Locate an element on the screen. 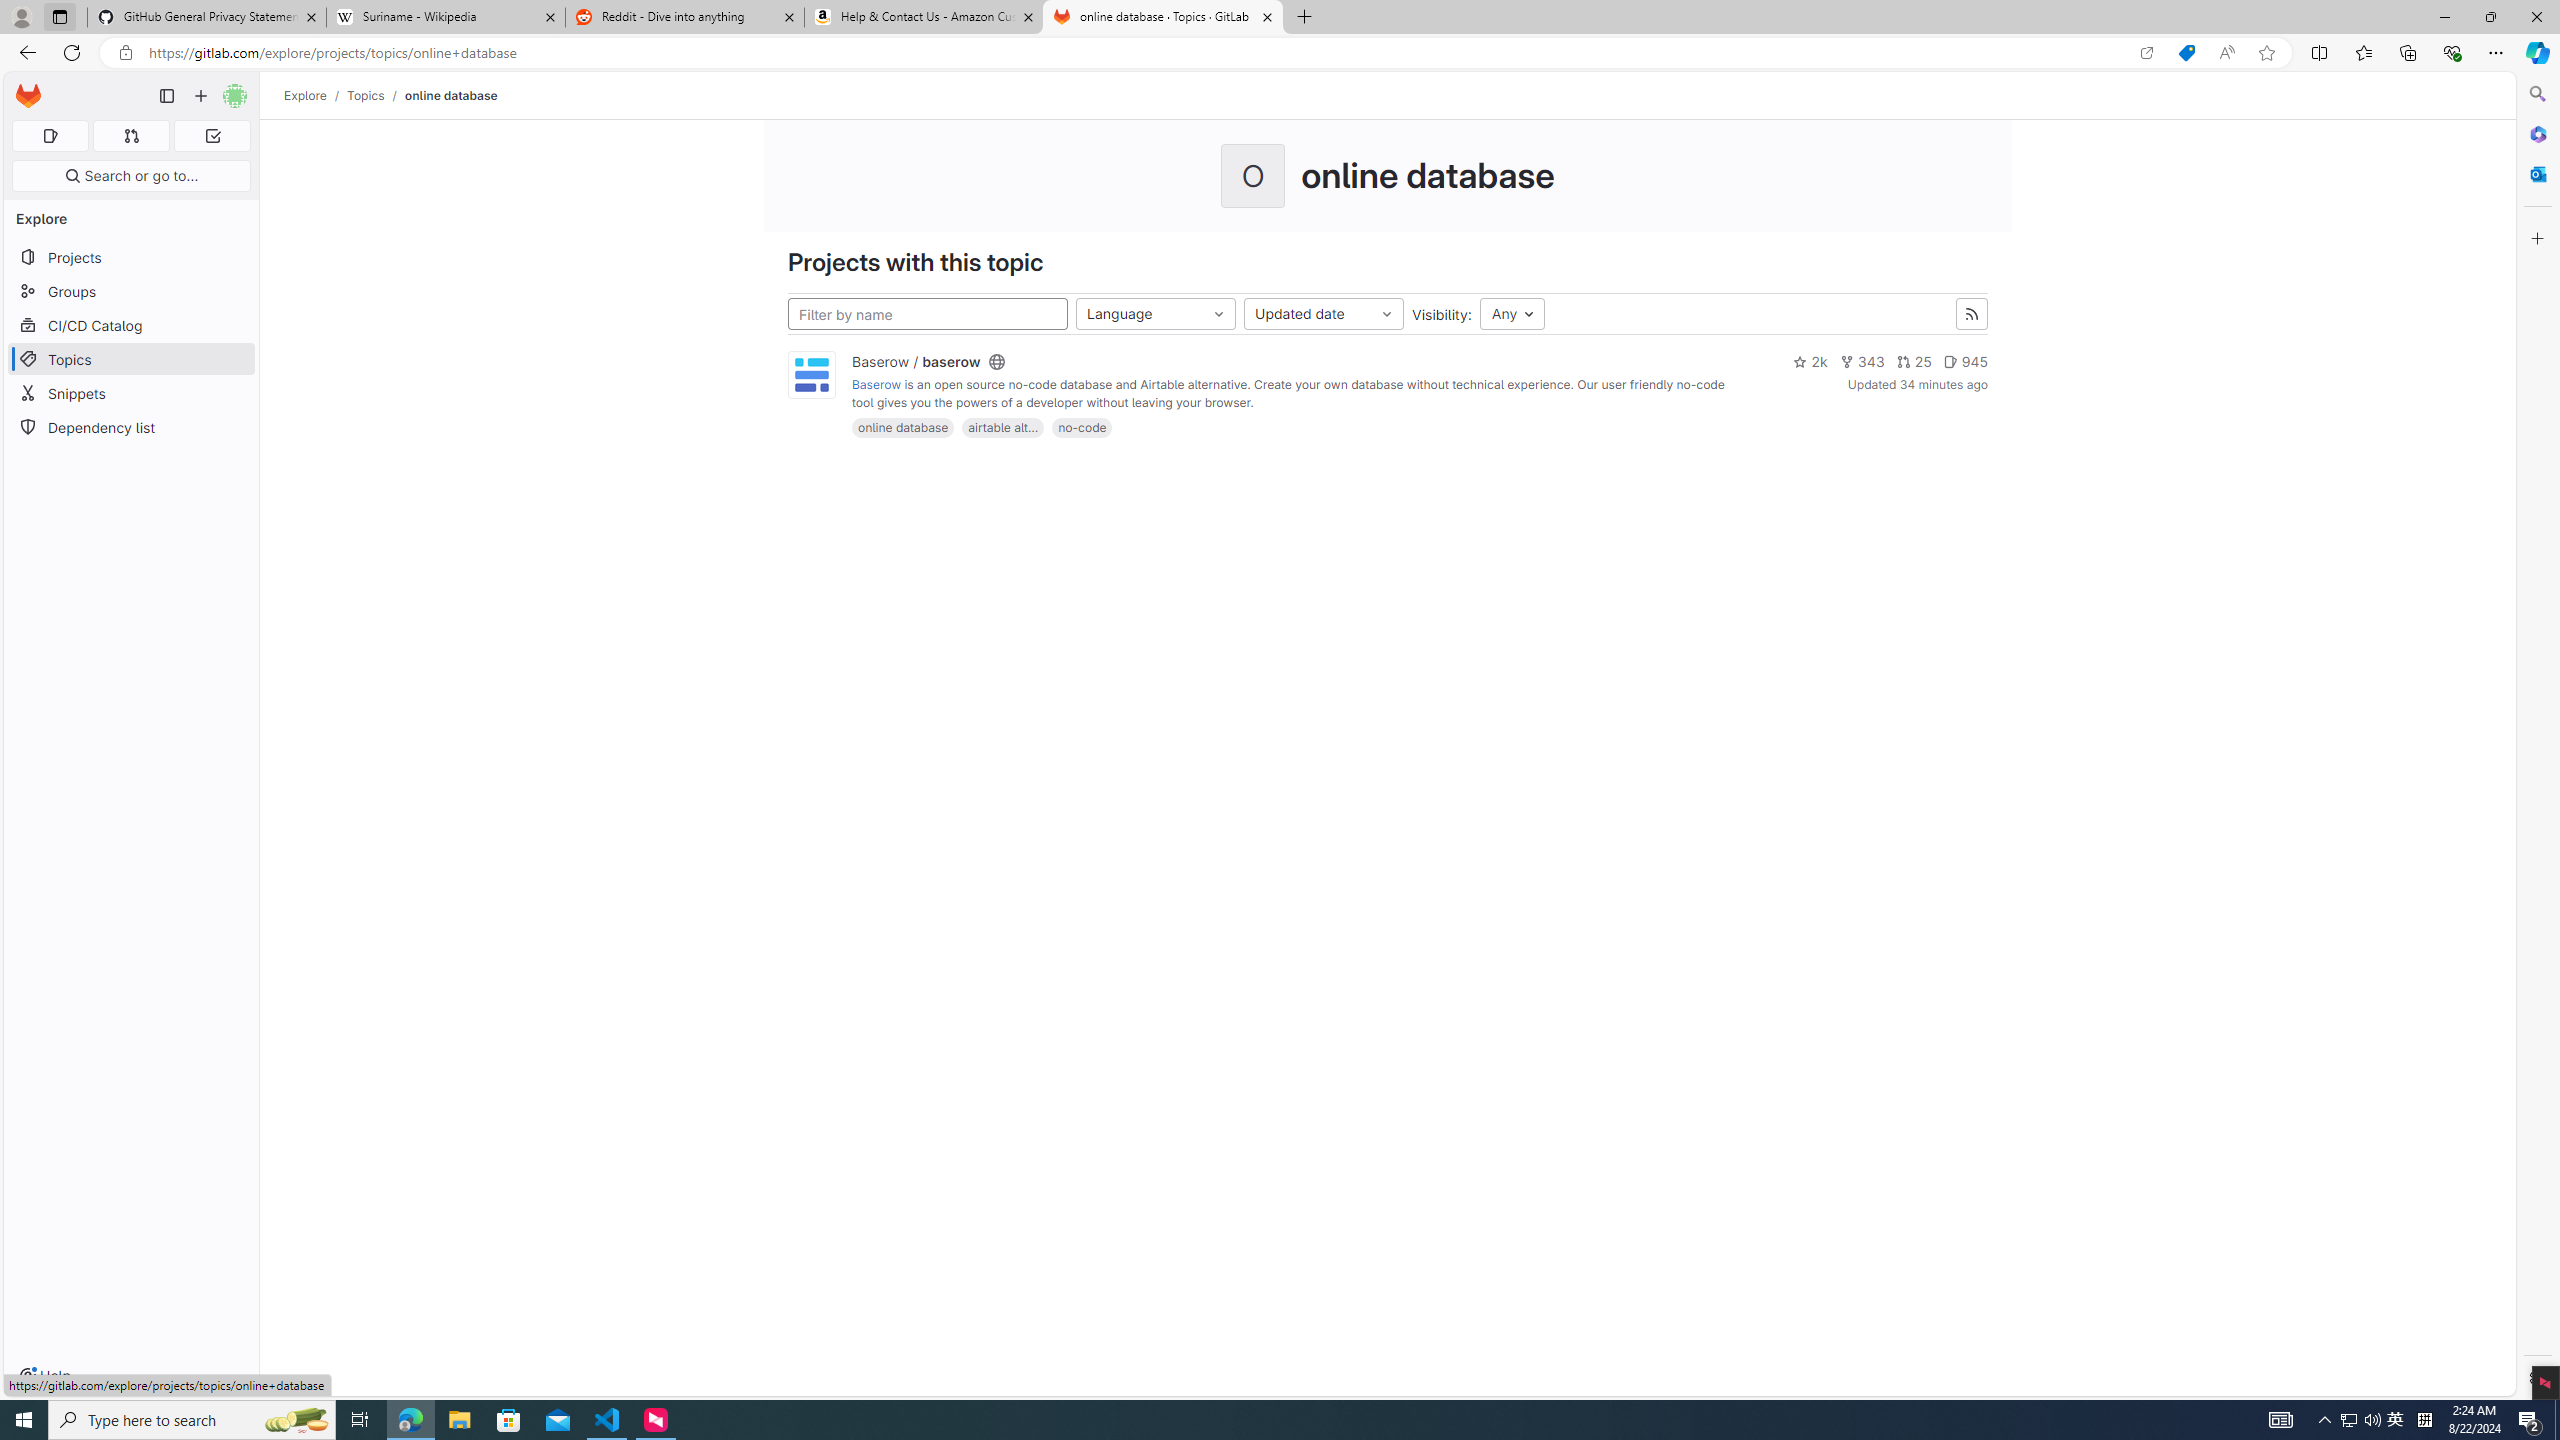 The image size is (2560, 1440). 343 is located at coordinates (1861, 362).